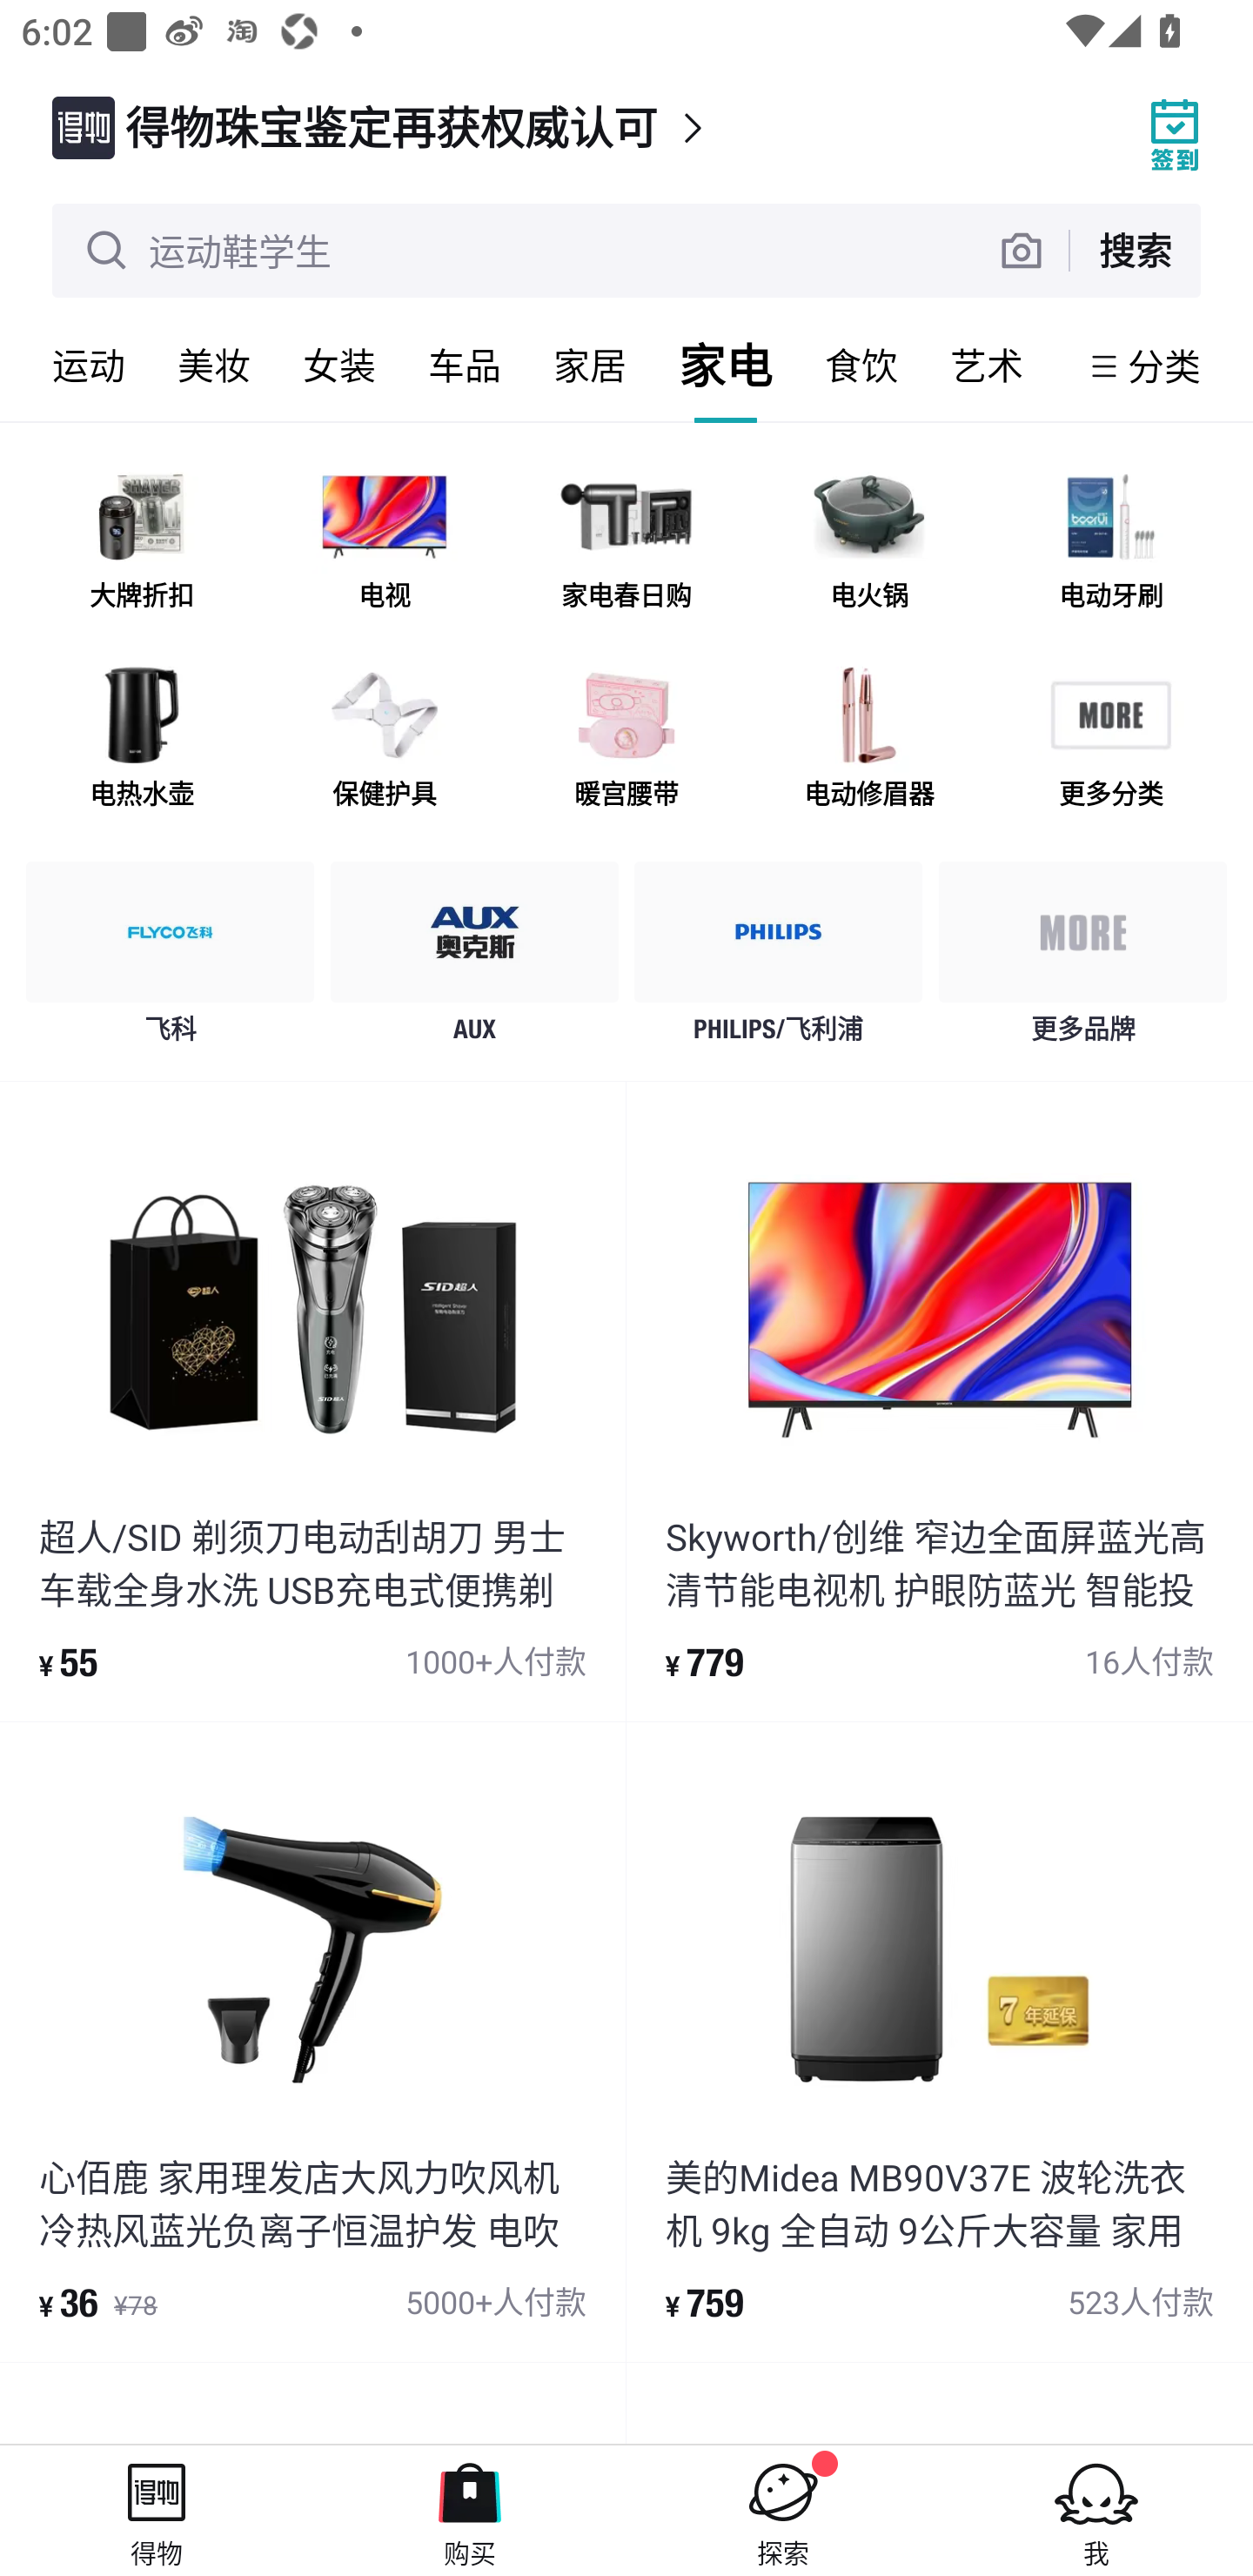 The width and height of the screenshot is (1253, 2576). What do you see at coordinates (1110, 740) in the screenshot?
I see `更多分类` at bounding box center [1110, 740].